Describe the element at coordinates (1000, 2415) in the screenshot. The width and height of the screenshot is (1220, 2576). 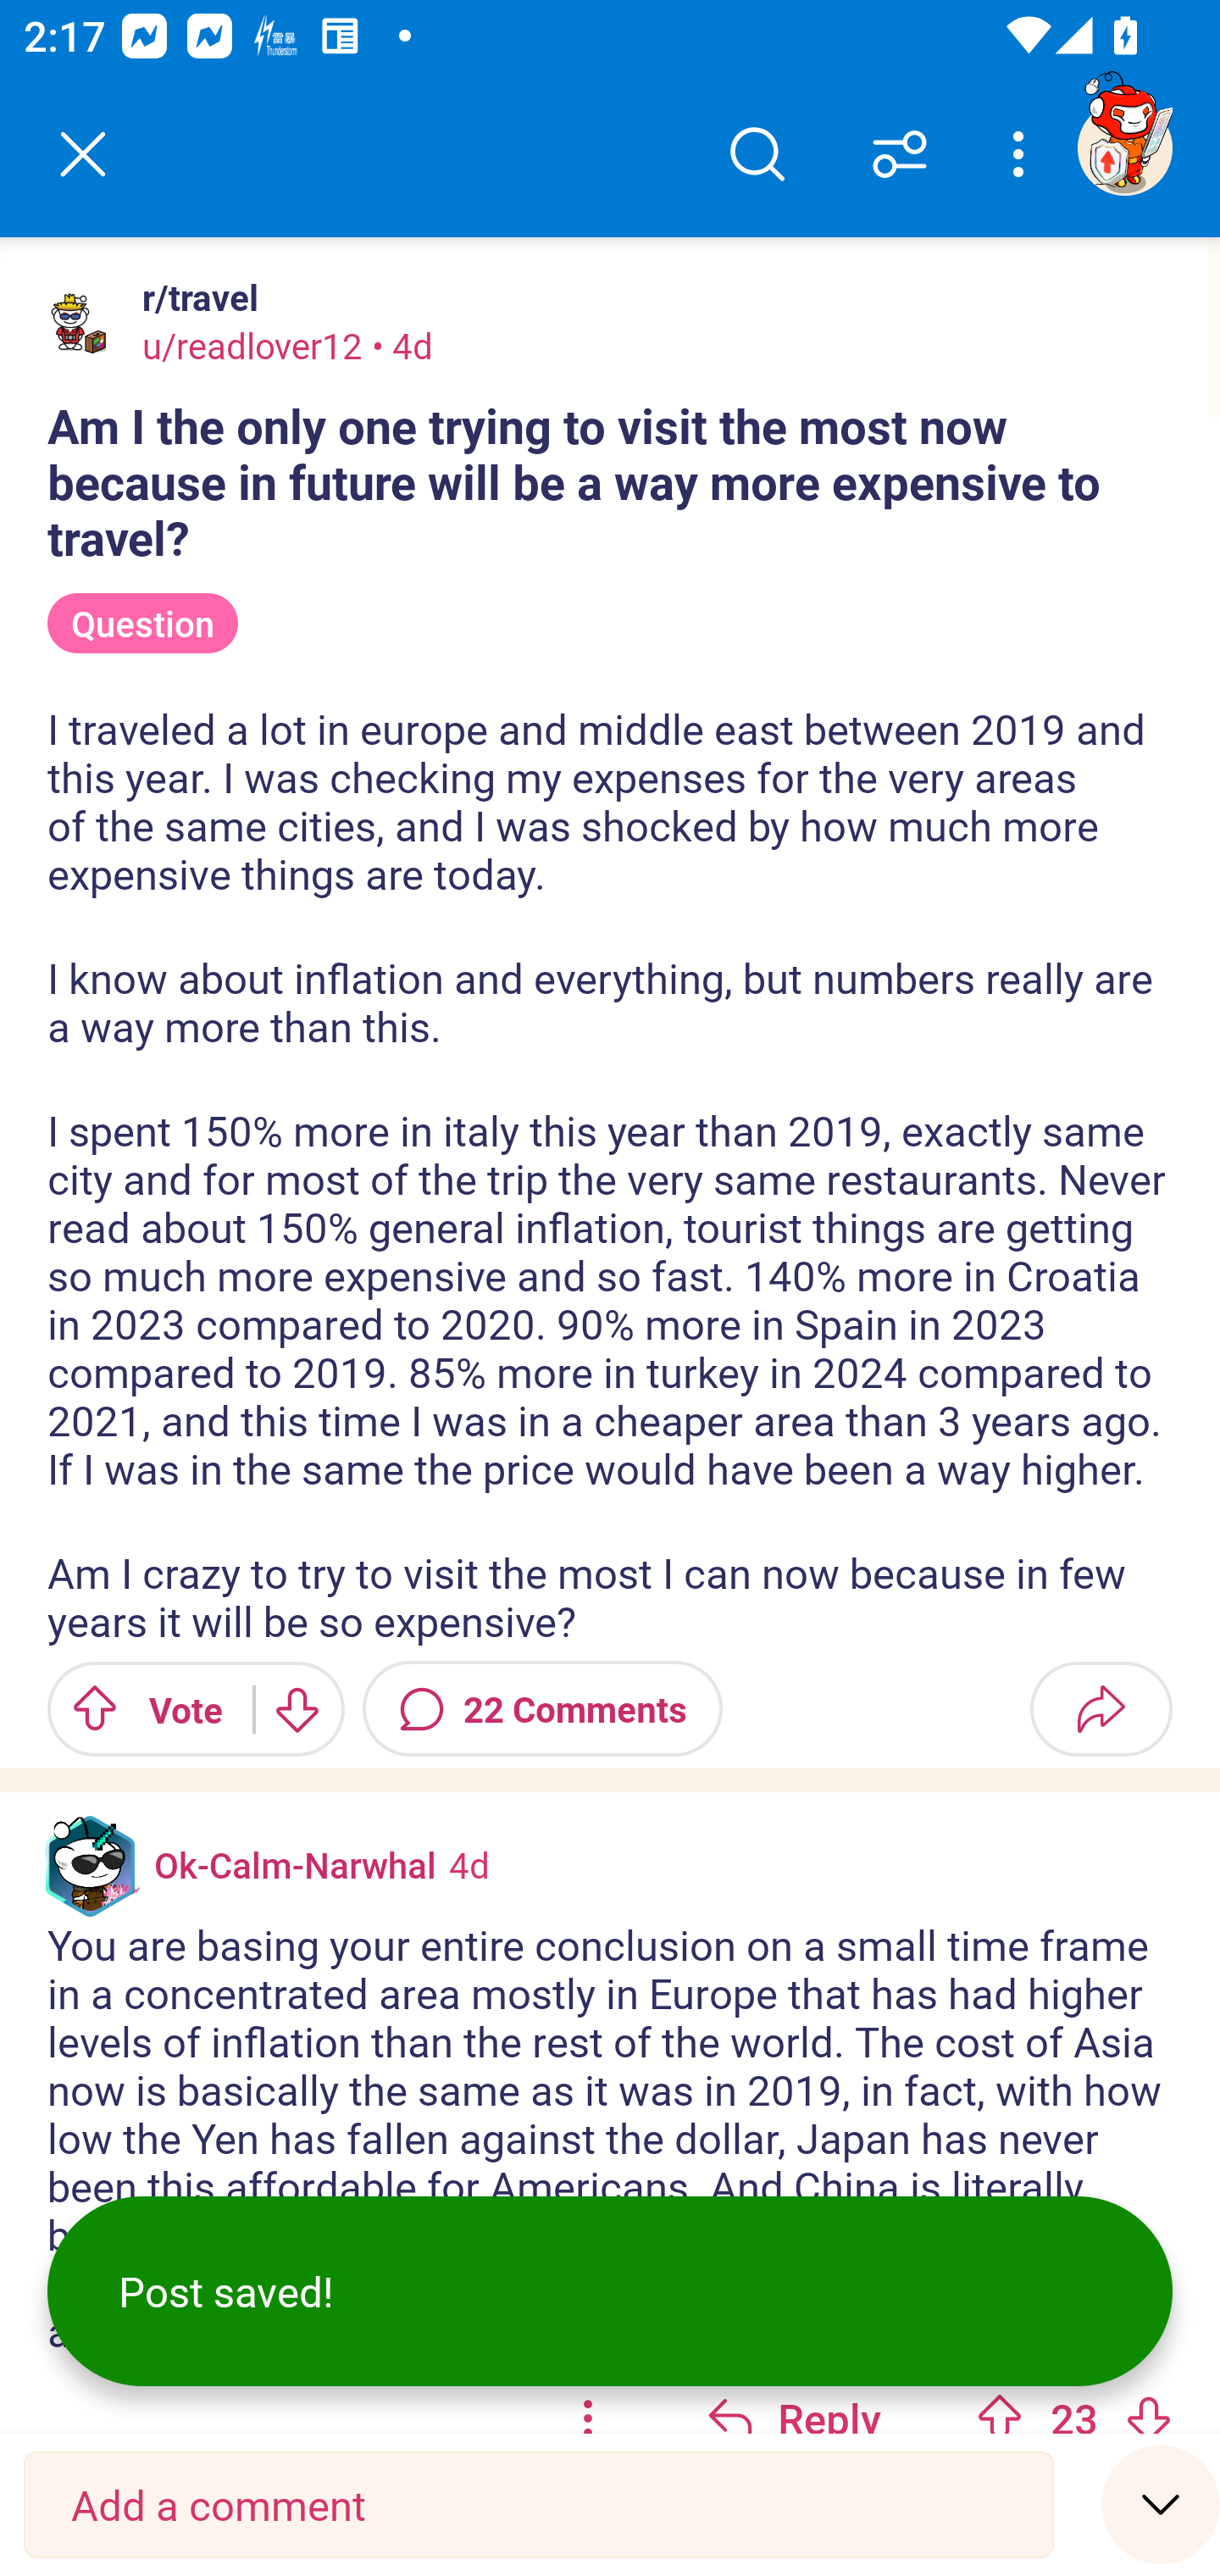
I see `Upvote` at that location.